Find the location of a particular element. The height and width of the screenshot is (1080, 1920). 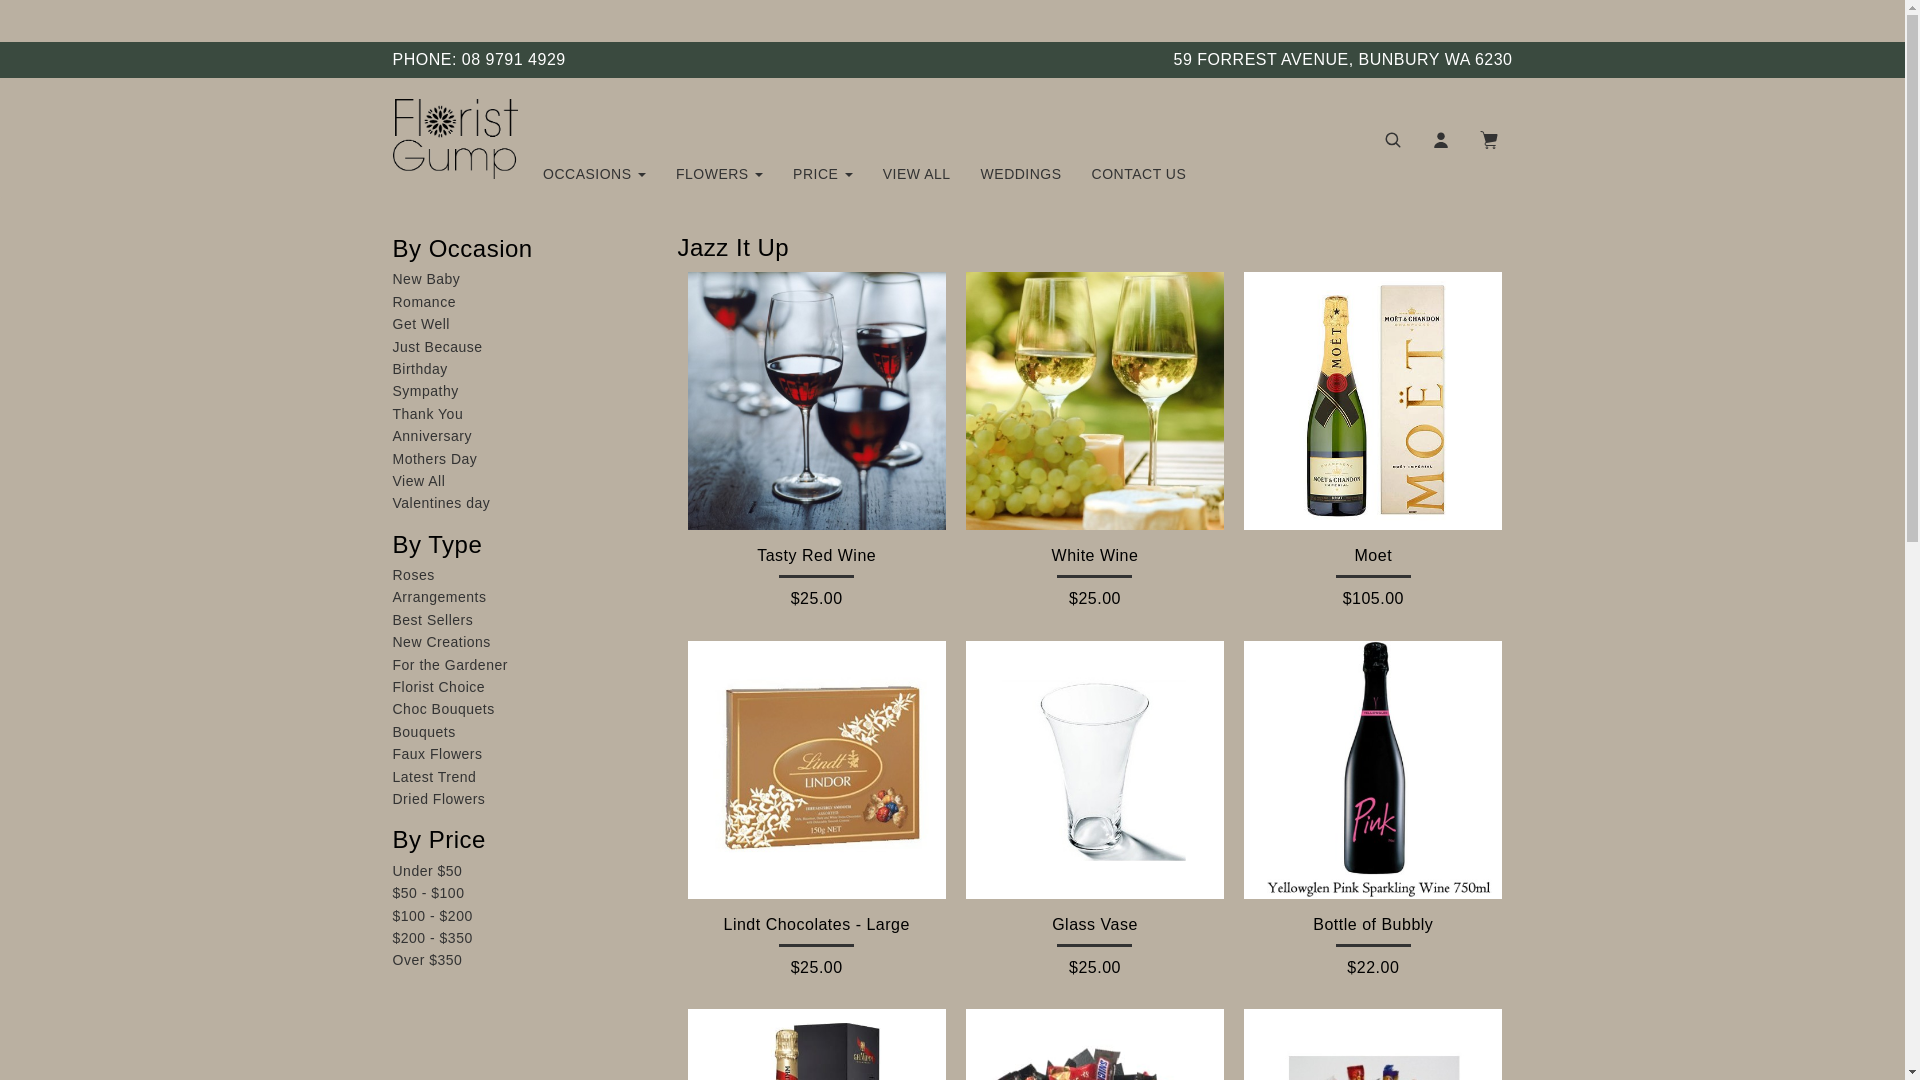

$50 - $100 is located at coordinates (428, 893).